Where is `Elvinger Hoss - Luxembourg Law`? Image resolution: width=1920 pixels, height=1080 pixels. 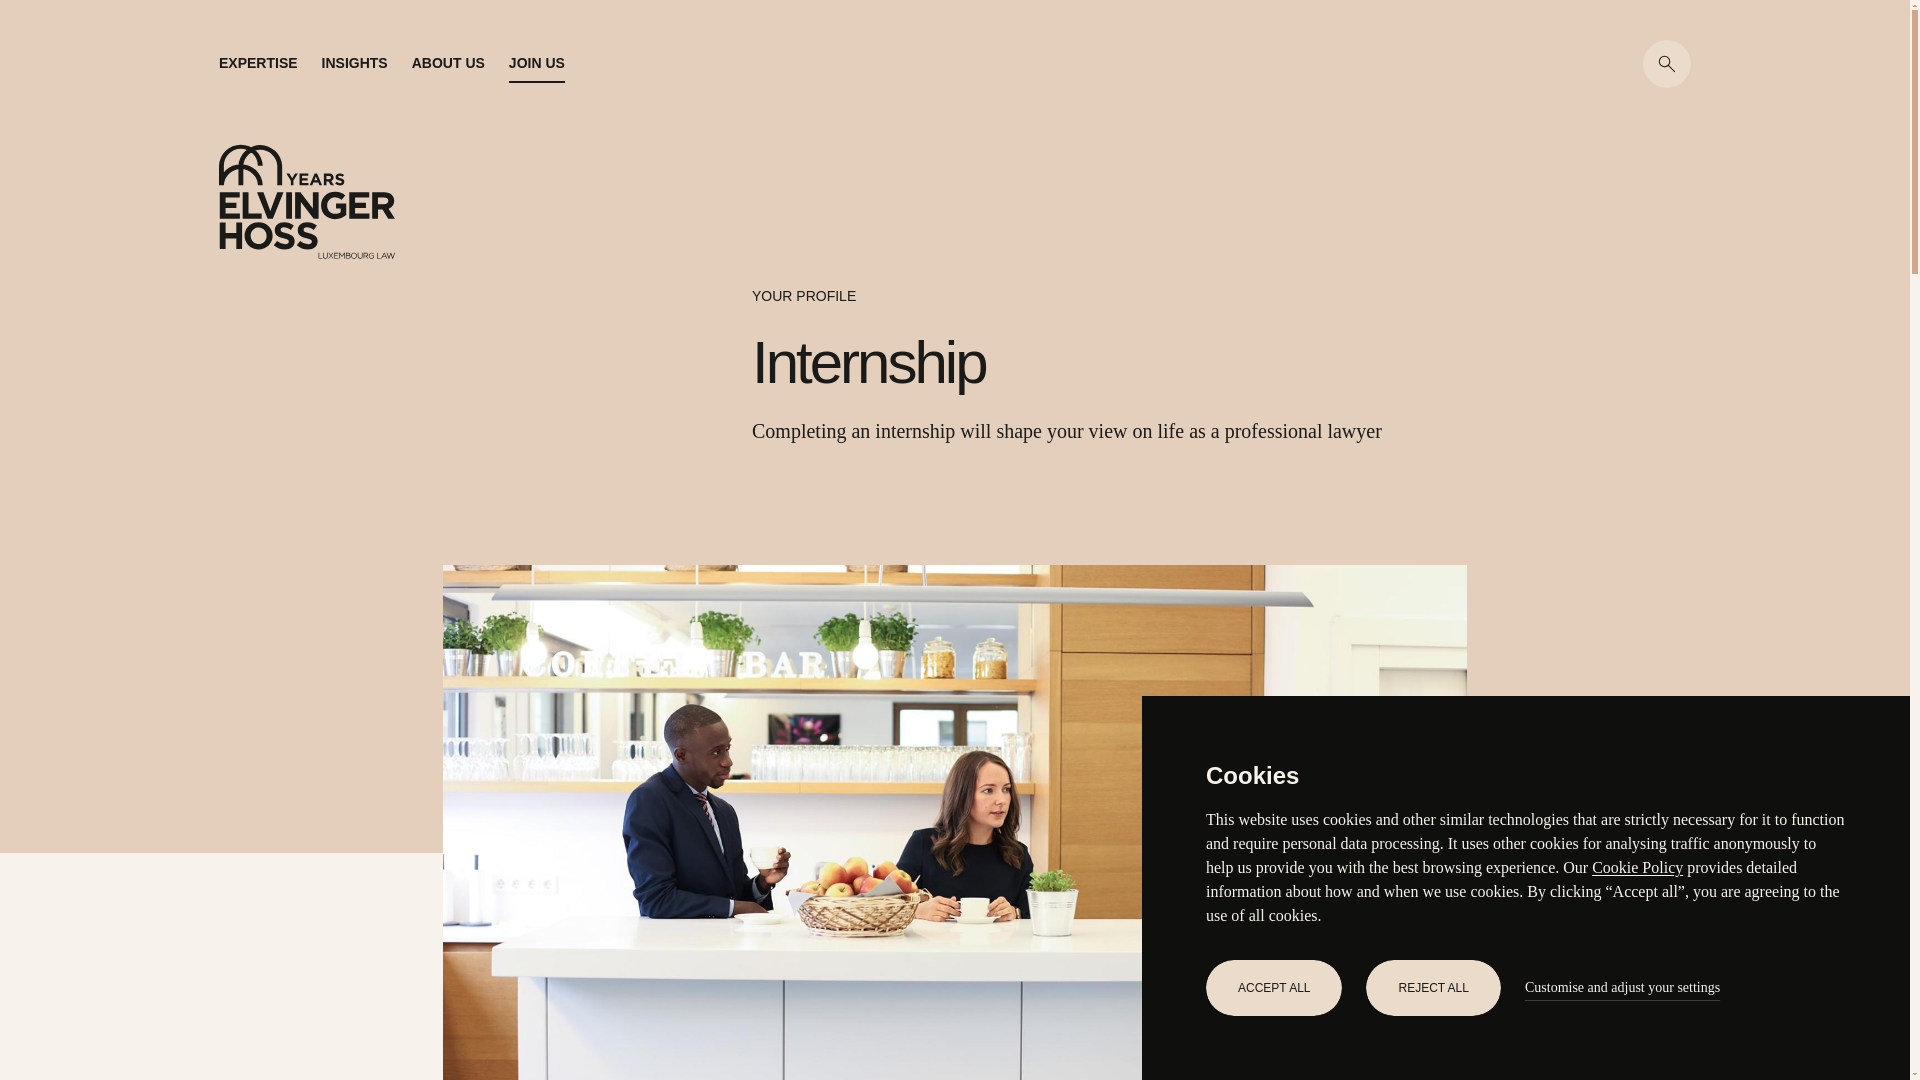
Elvinger Hoss - Luxembourg Law is located at coordinates (306, 201).